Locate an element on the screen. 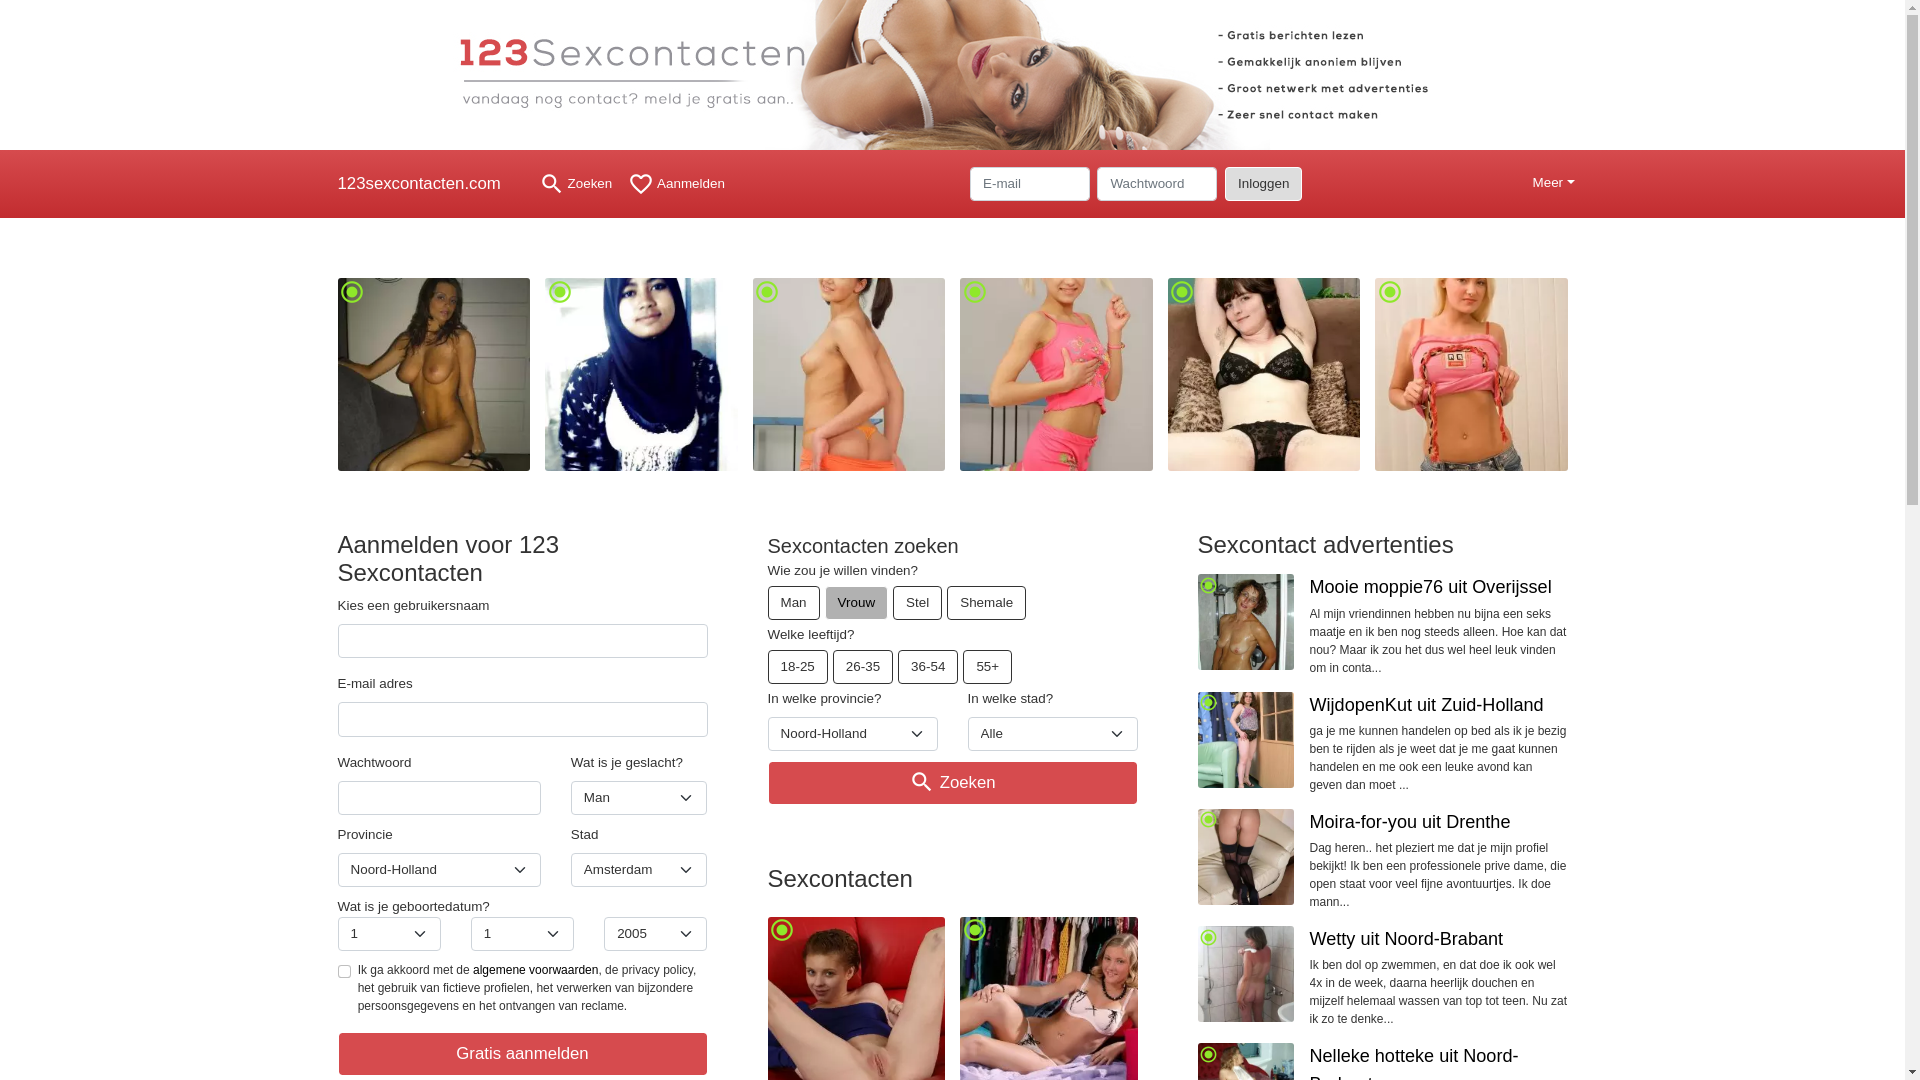 The width and height of the screenshot is (1920, 1080). Meer is located at coordinates (1554, 184).